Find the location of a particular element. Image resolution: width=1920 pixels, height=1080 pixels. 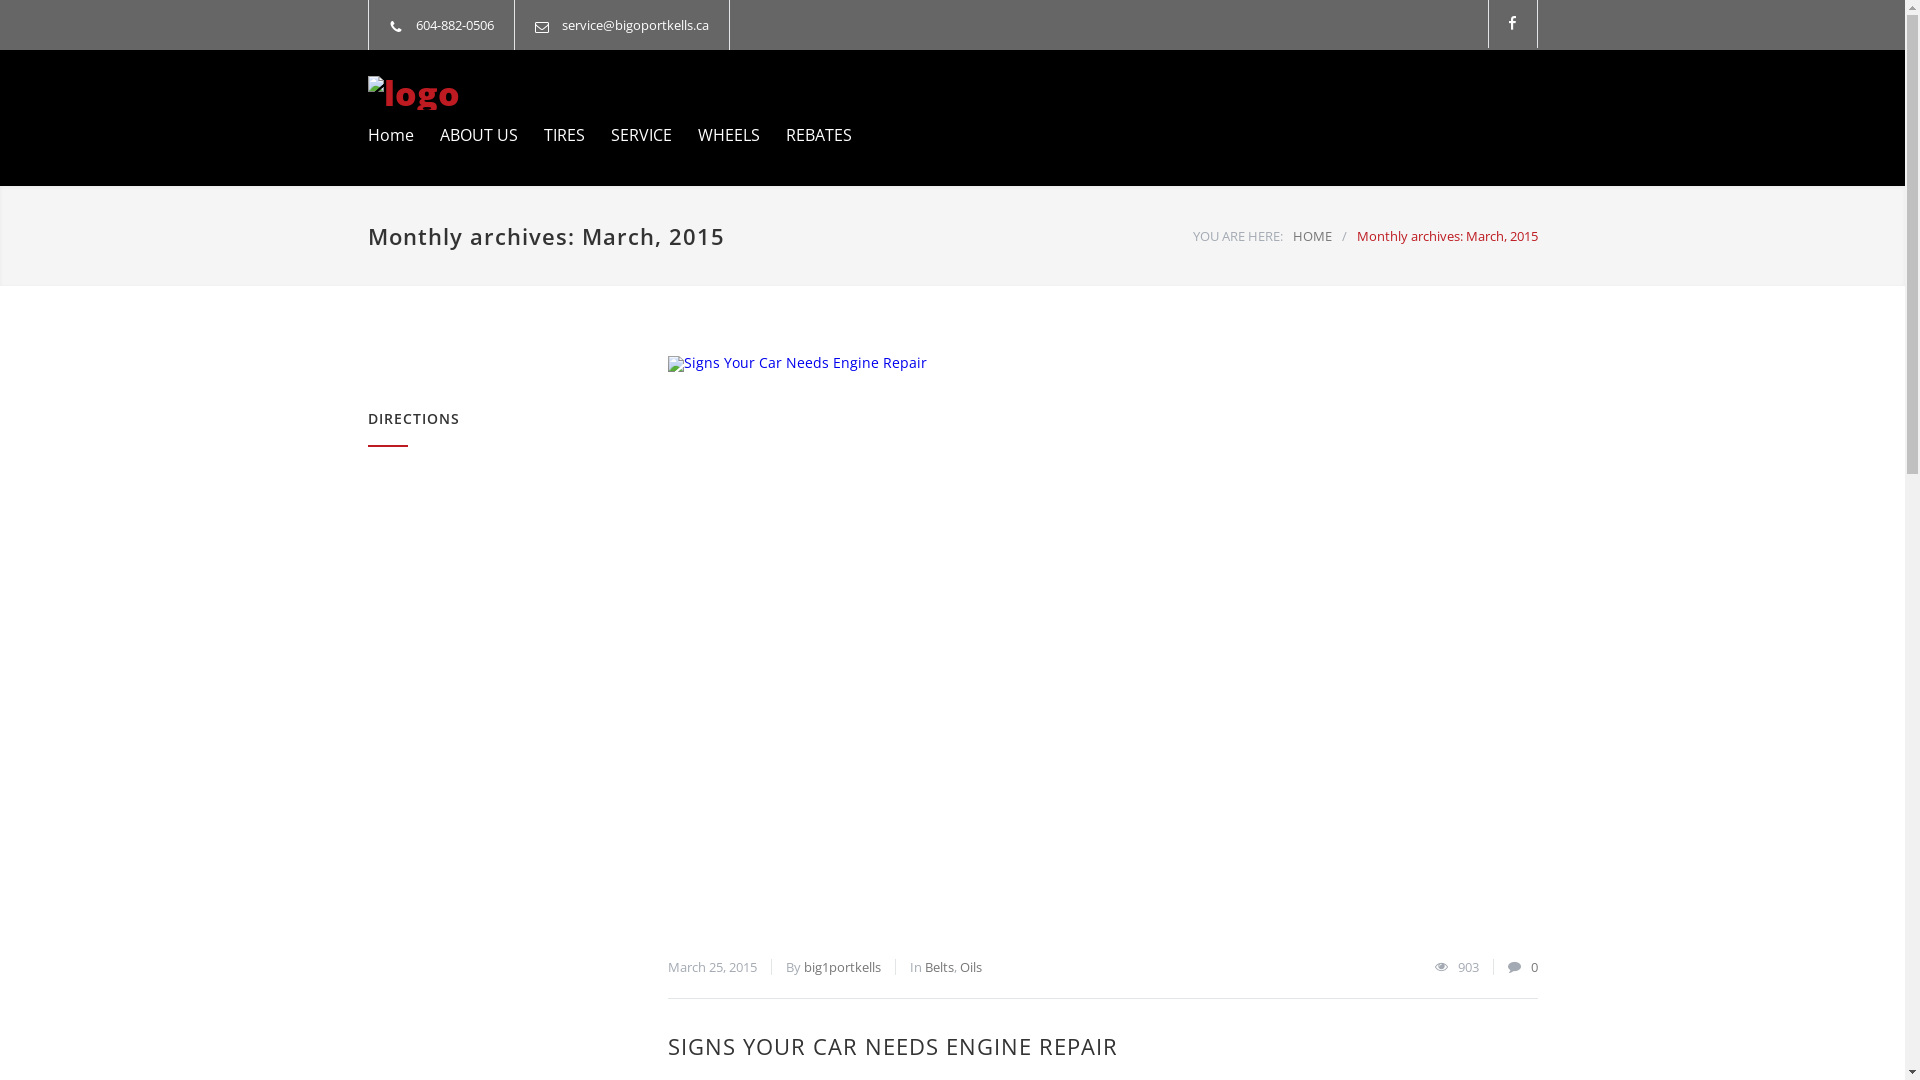

ABOUT US is located at coordinates (466, 135).